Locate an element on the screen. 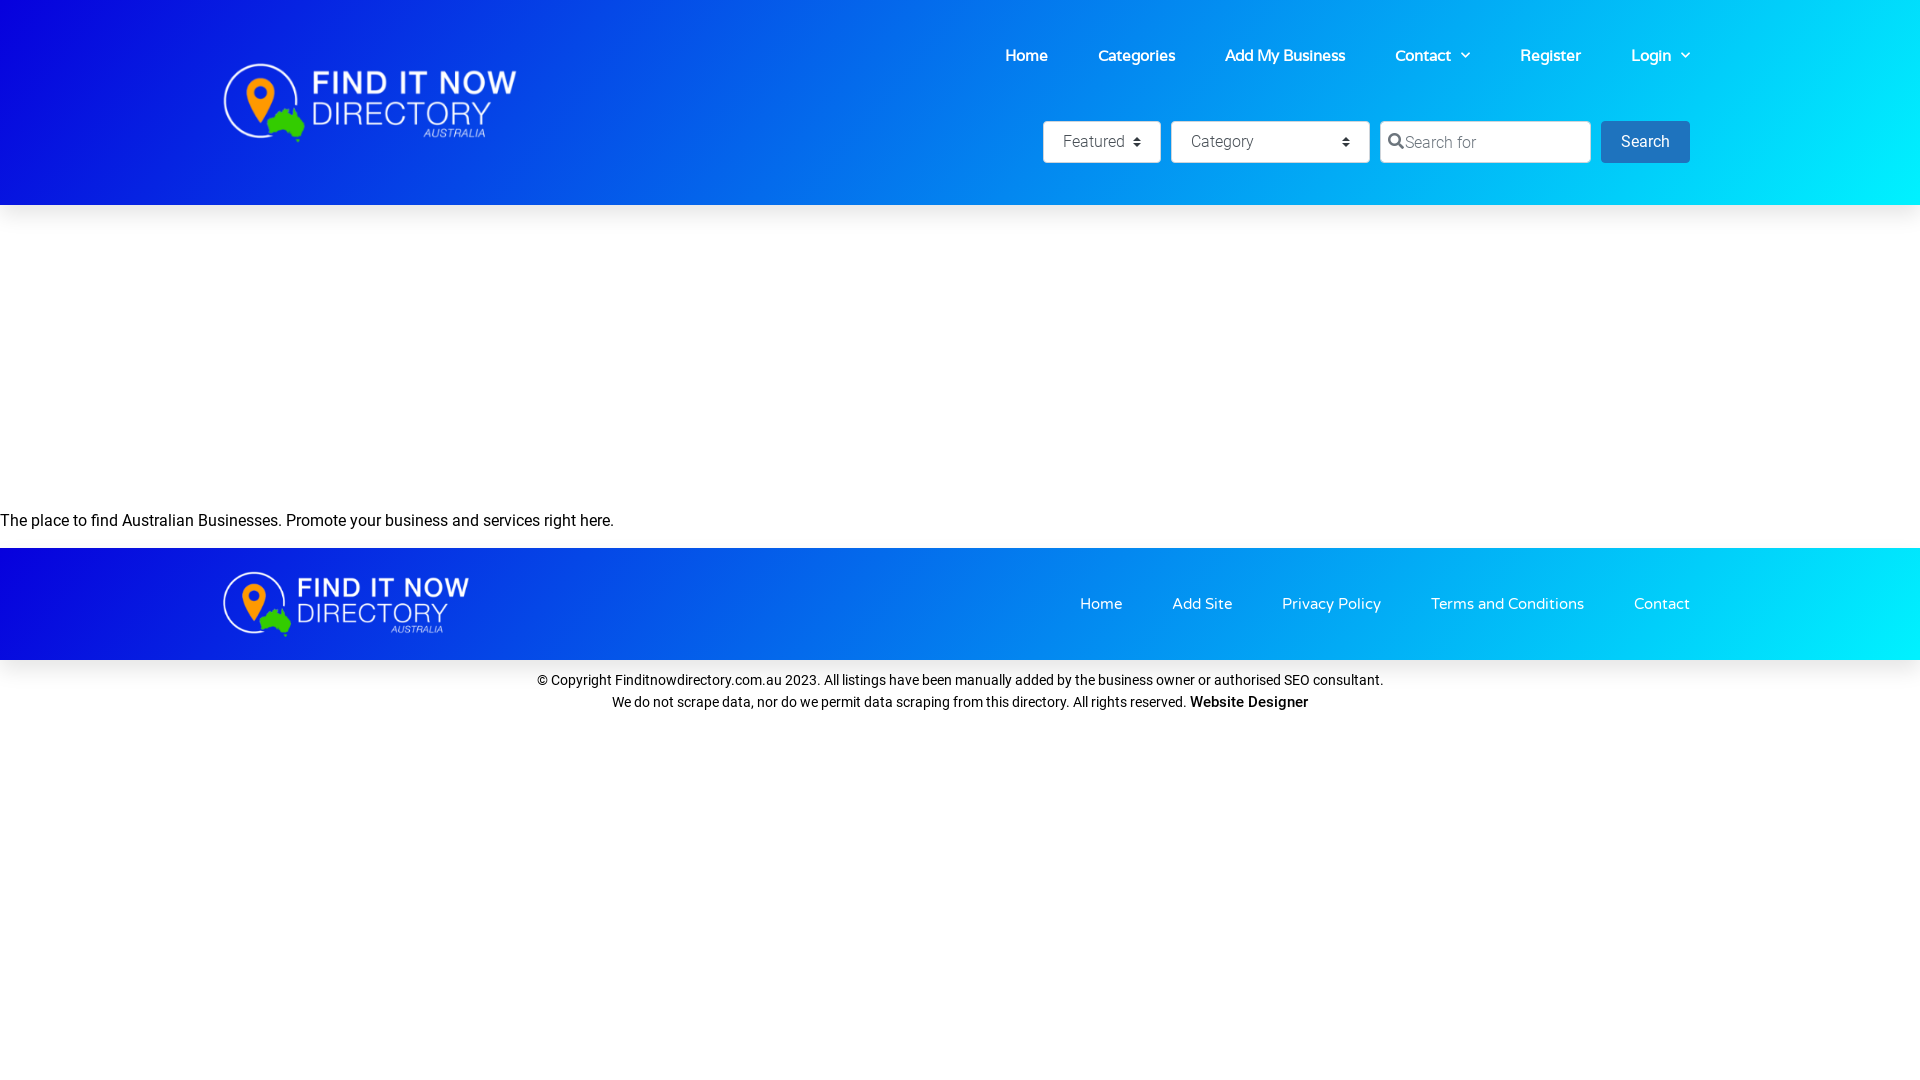  Search
Search is located at coordinates (1646, 142).